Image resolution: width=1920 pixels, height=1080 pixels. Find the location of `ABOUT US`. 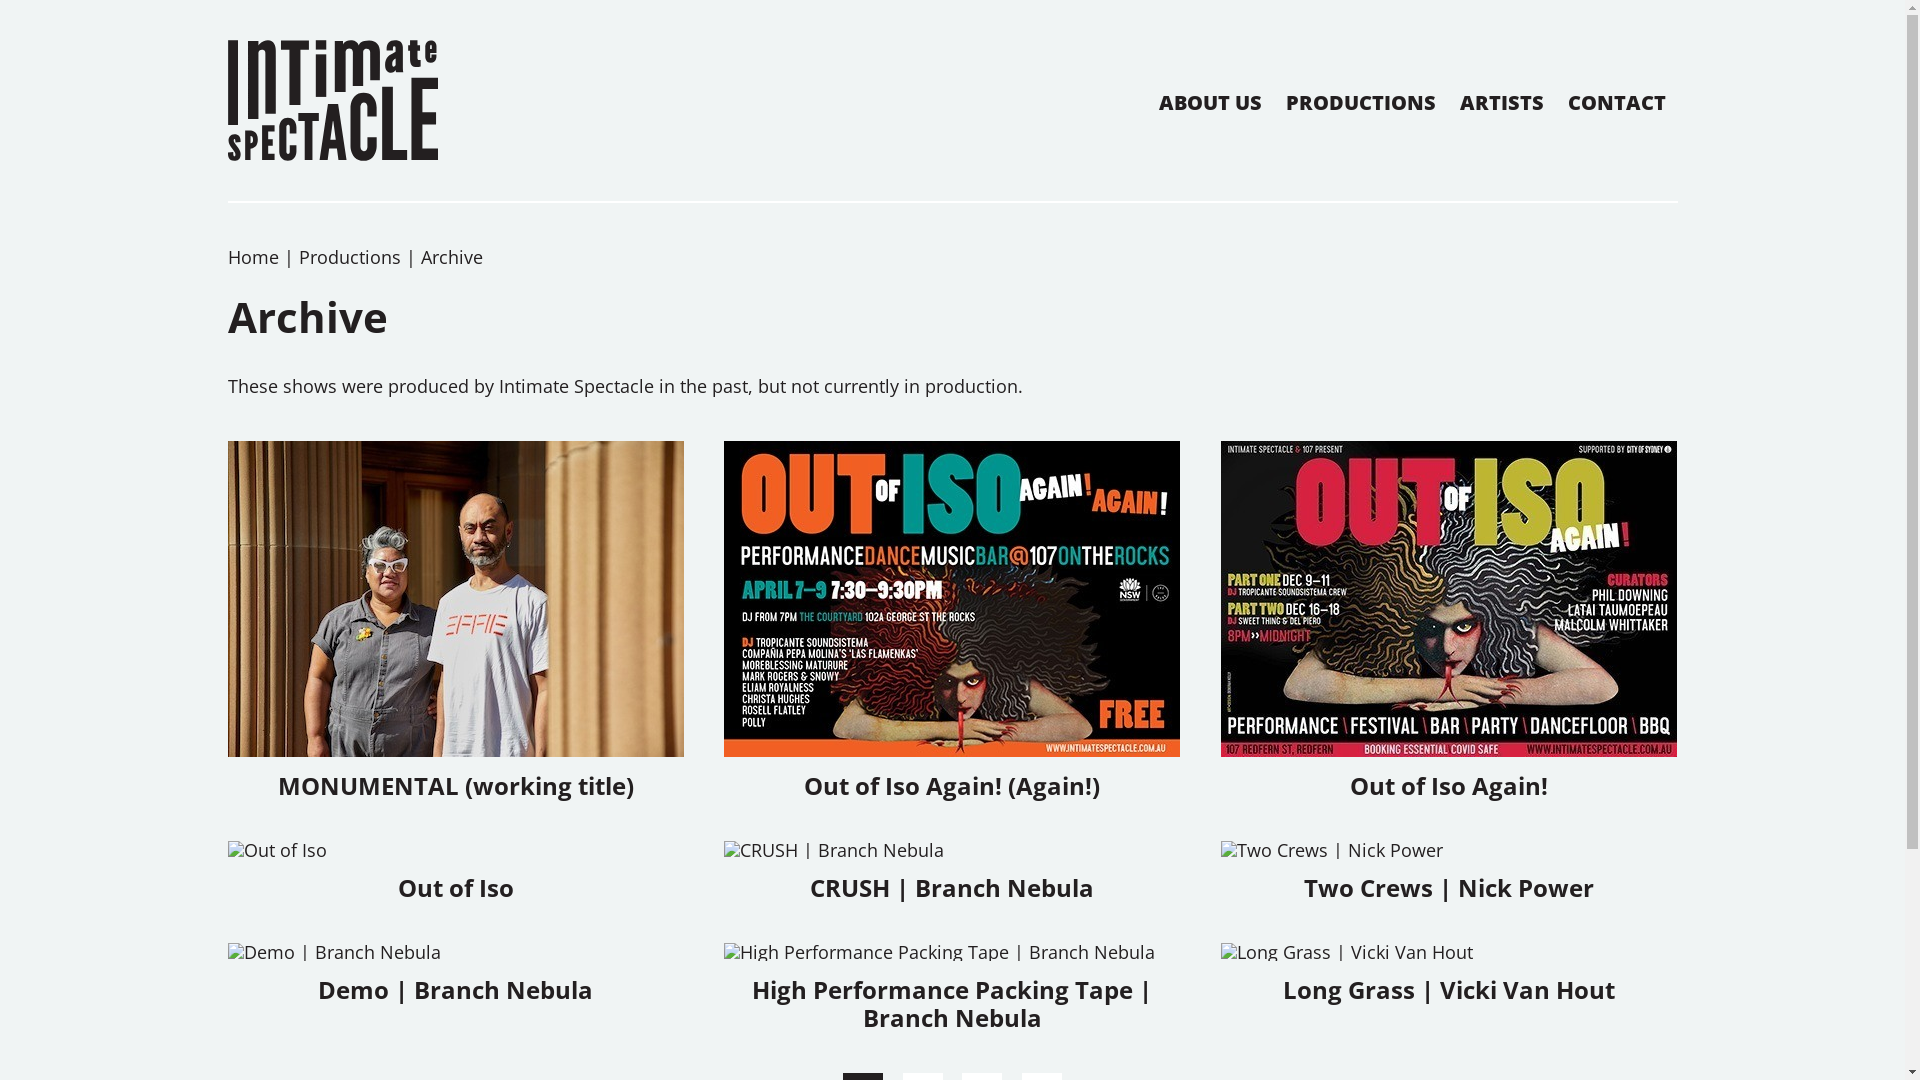

ABOUT US is located at coordinates (1210, 102).